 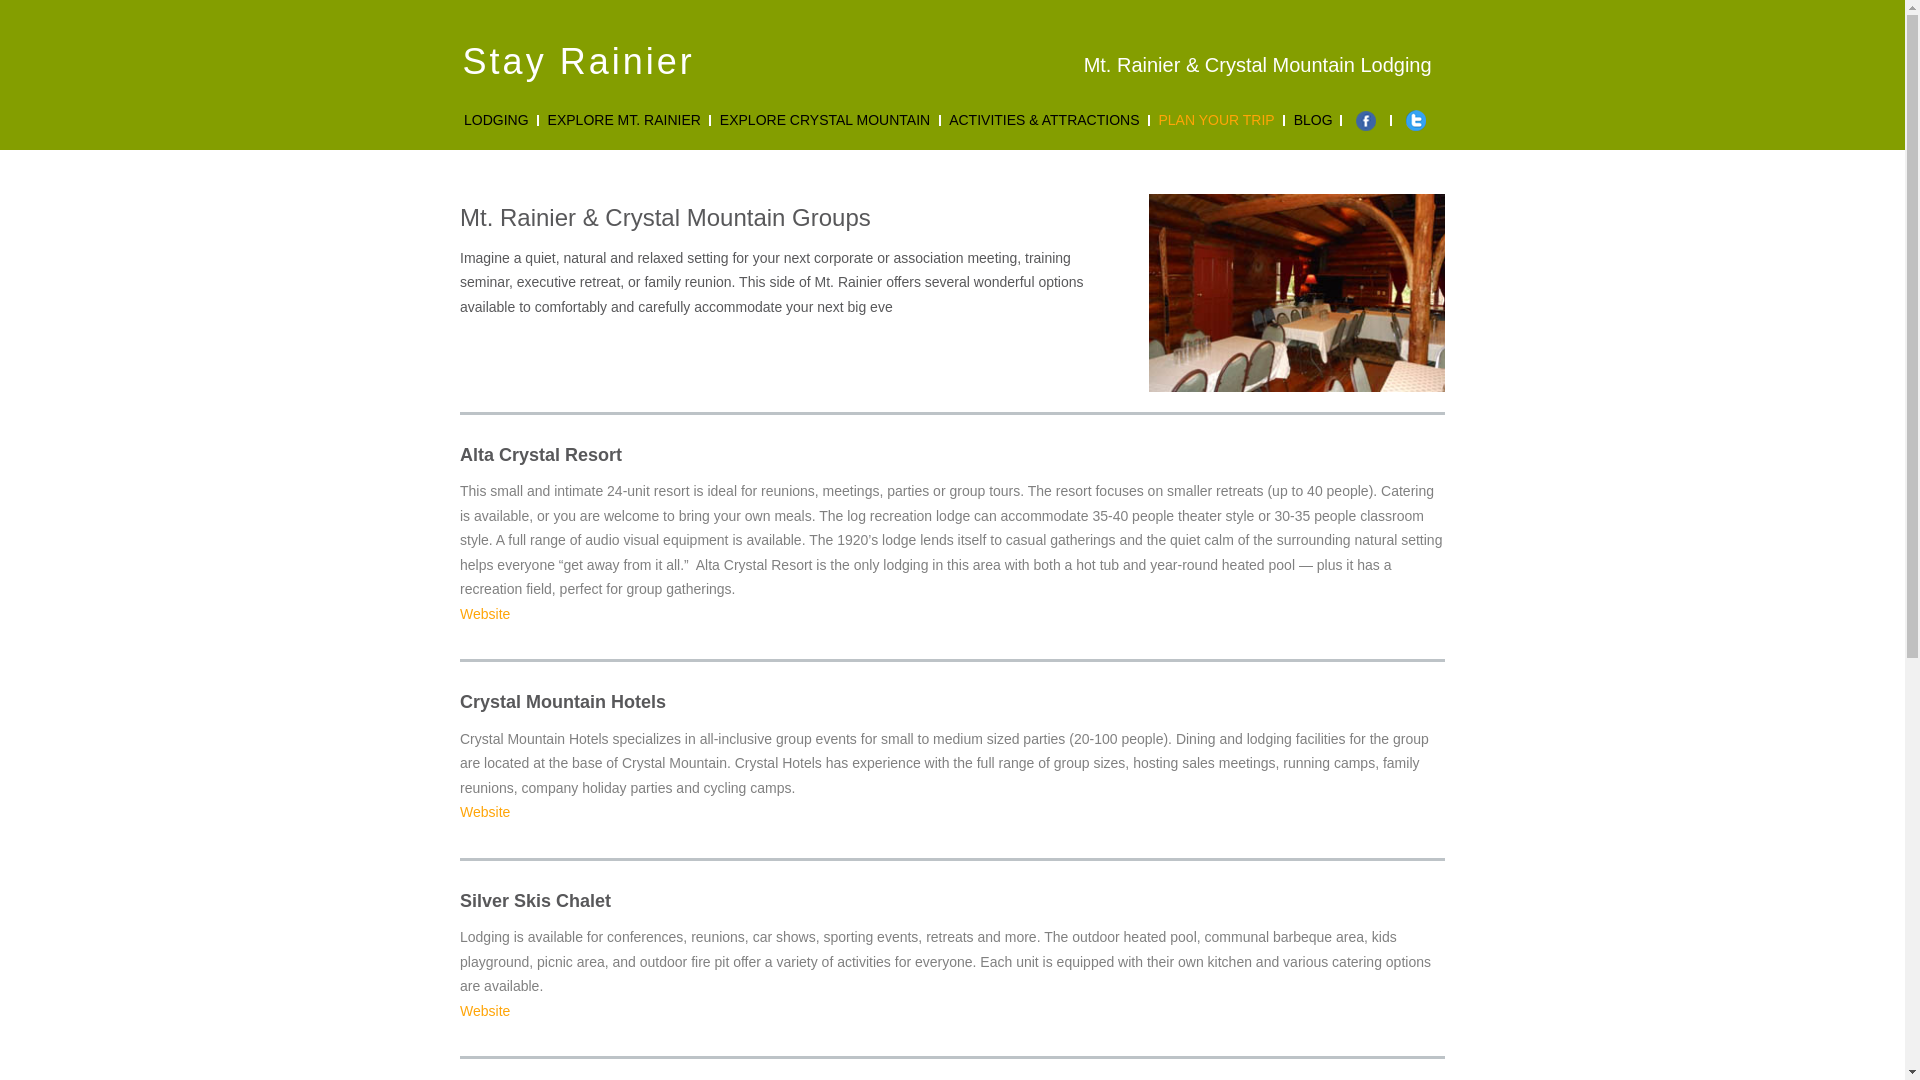 I want to click on TWITTER, so click(x=1416, y=120).